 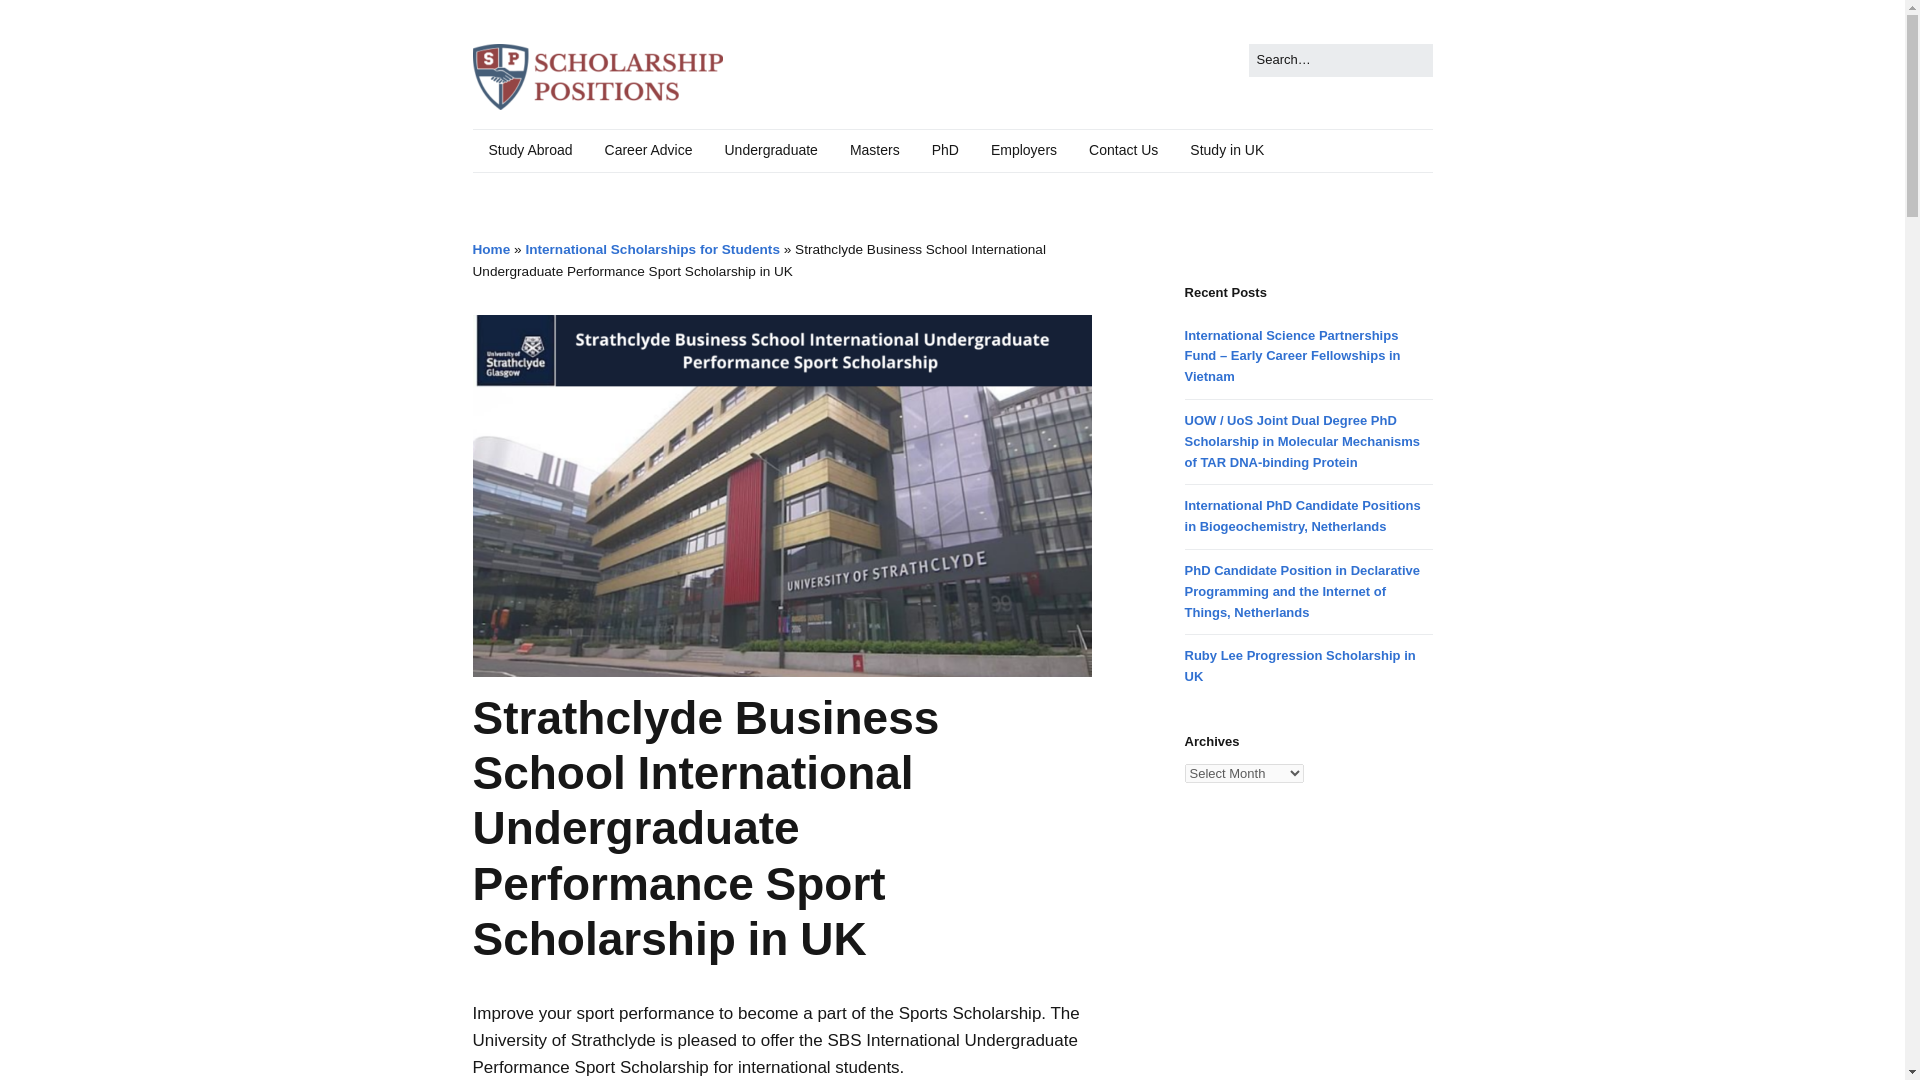 I want to click on Undergraduate, so click(x=770, y=150).